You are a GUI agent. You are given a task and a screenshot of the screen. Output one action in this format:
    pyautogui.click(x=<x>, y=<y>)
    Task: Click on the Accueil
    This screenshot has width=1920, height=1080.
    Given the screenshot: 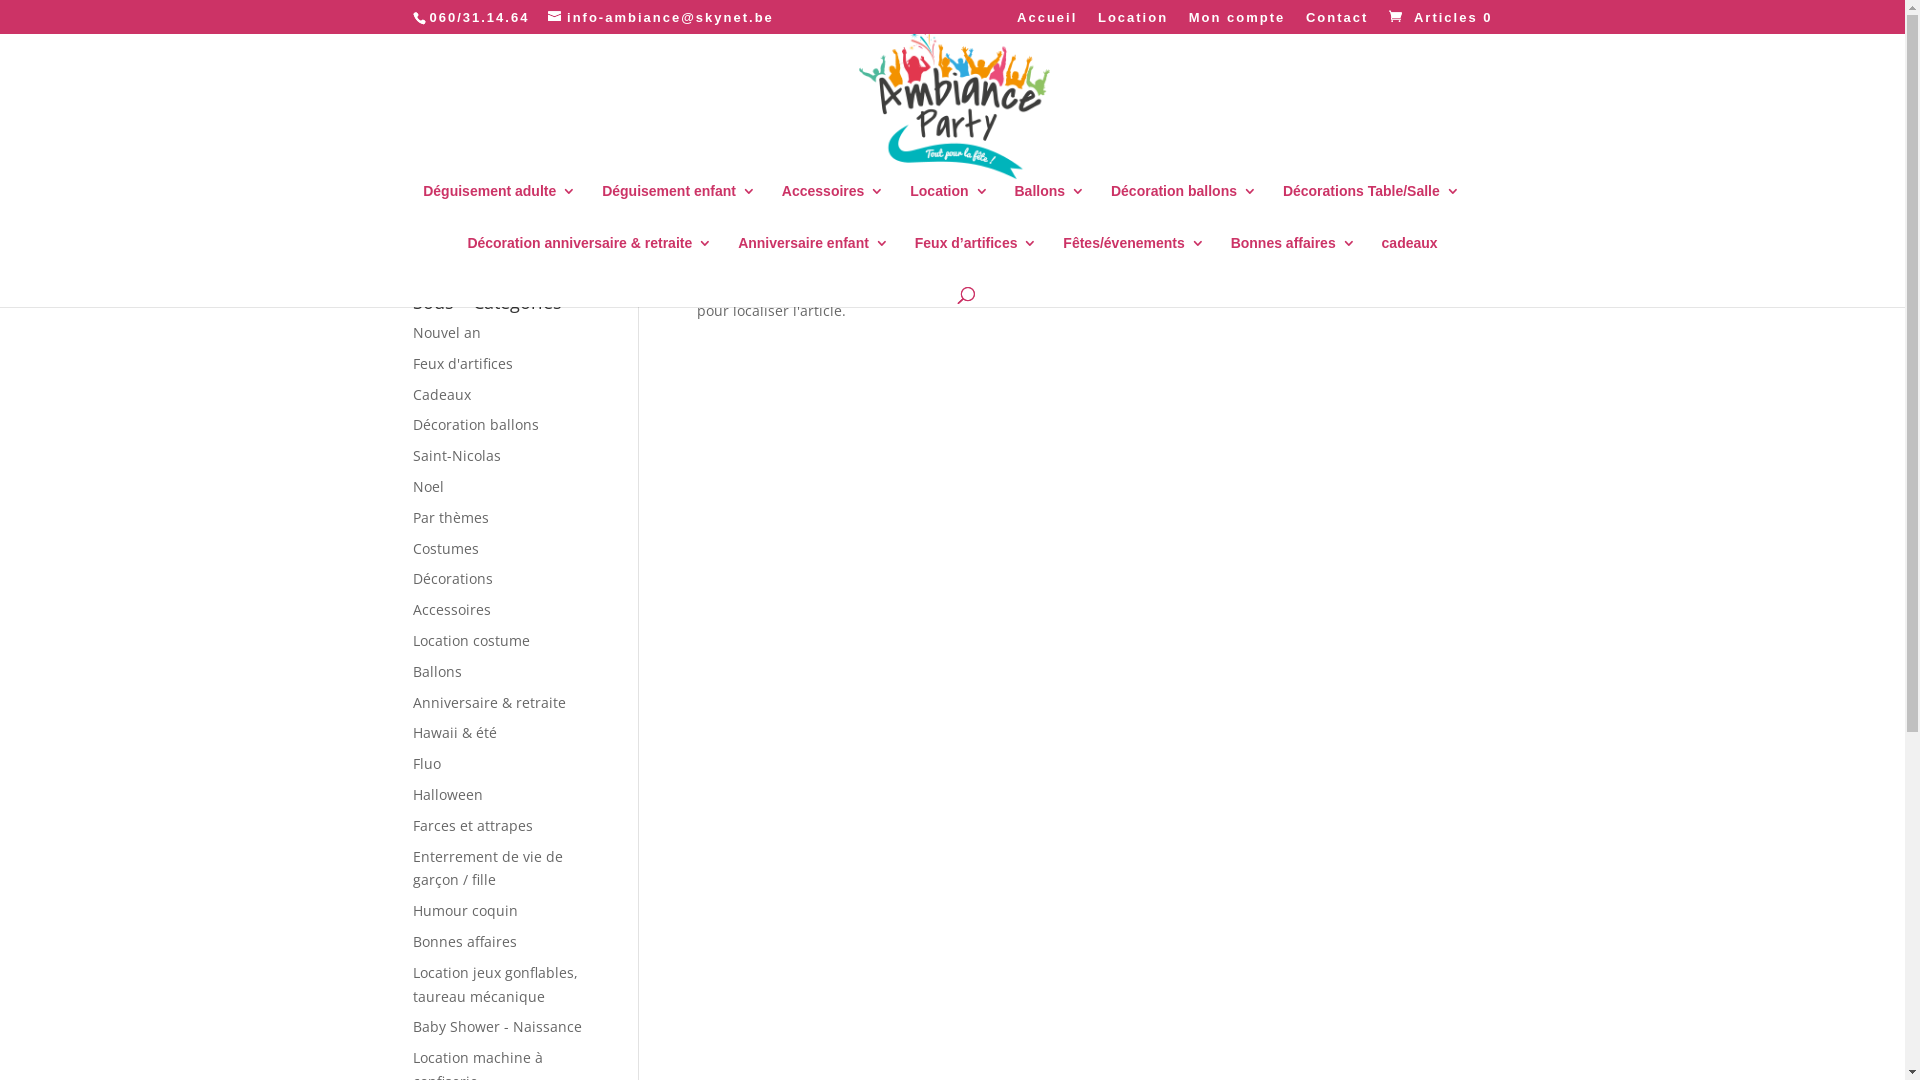 What is the action you would take?
    pyautogui.click(x=1047, y=22)
    